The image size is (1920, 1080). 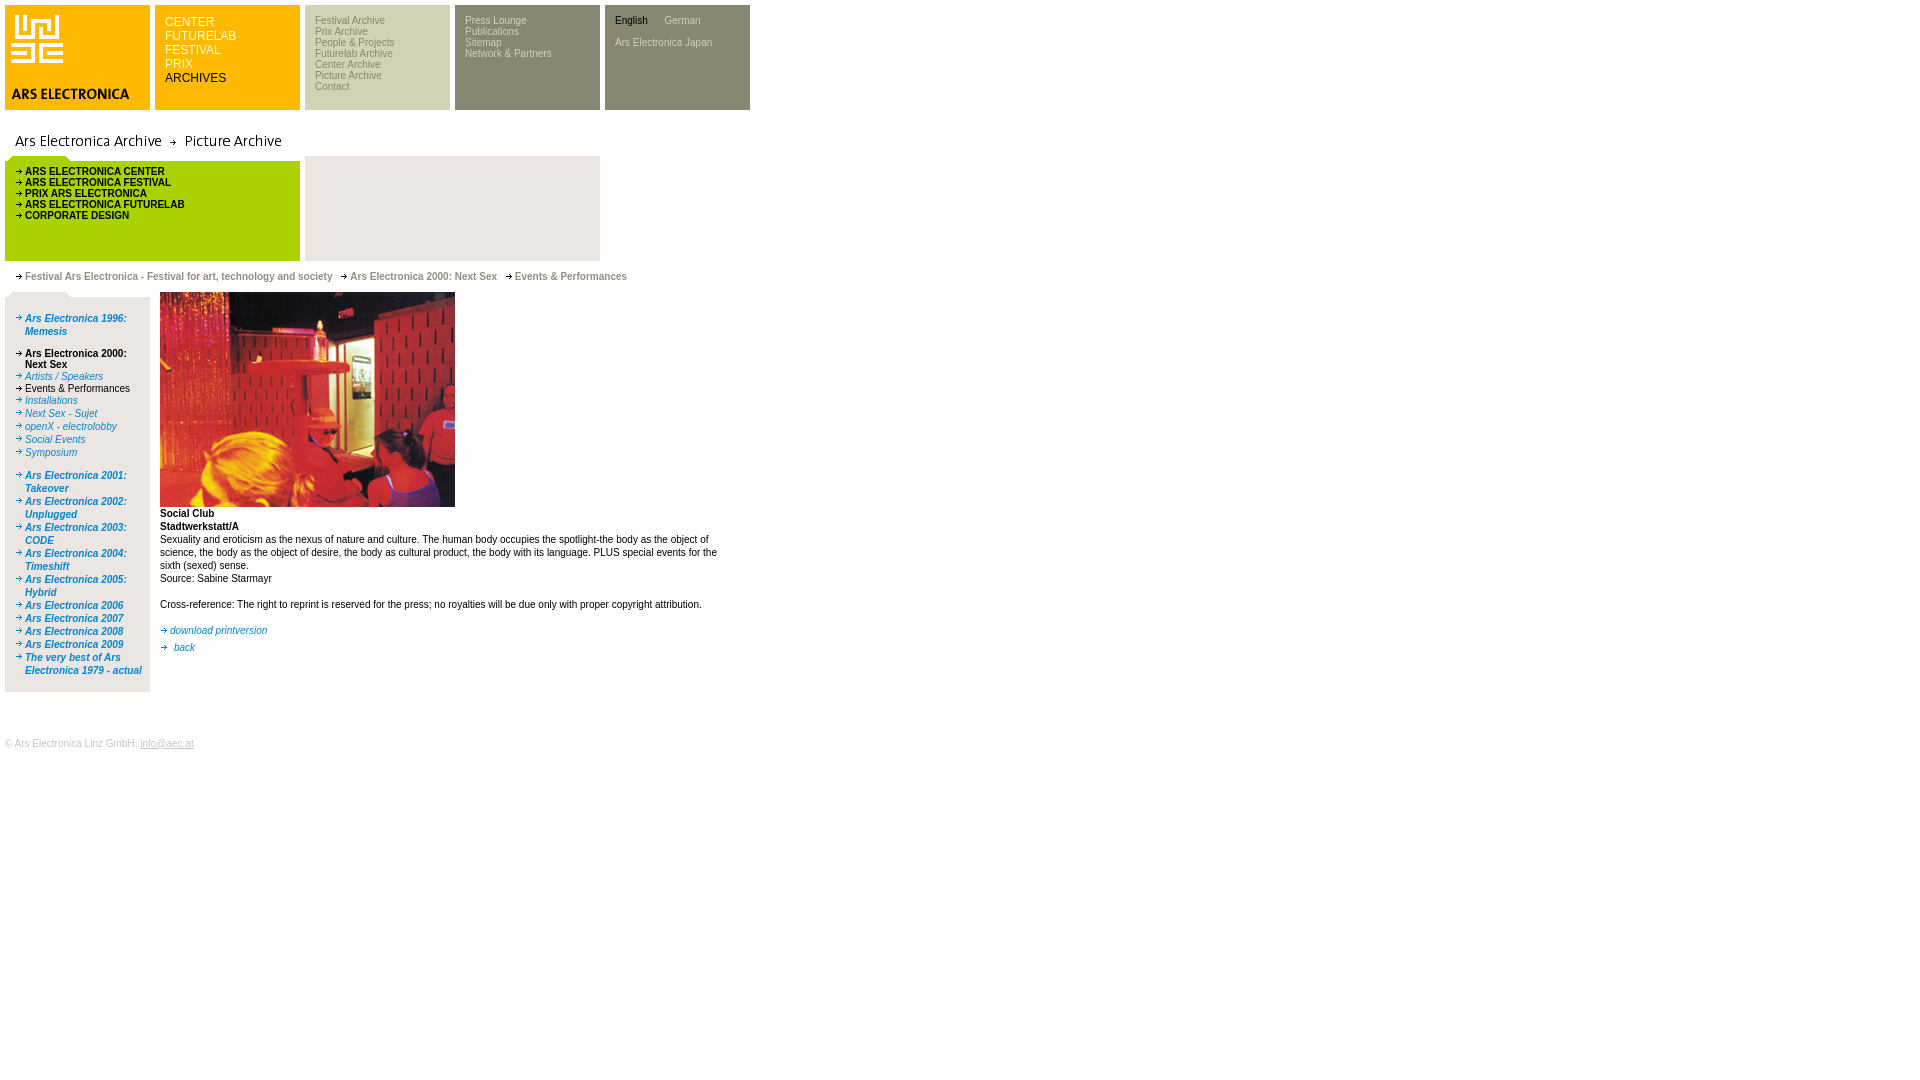 I want to click on ARS ELECTRONICA CENTER, so click(x=94, y=172).